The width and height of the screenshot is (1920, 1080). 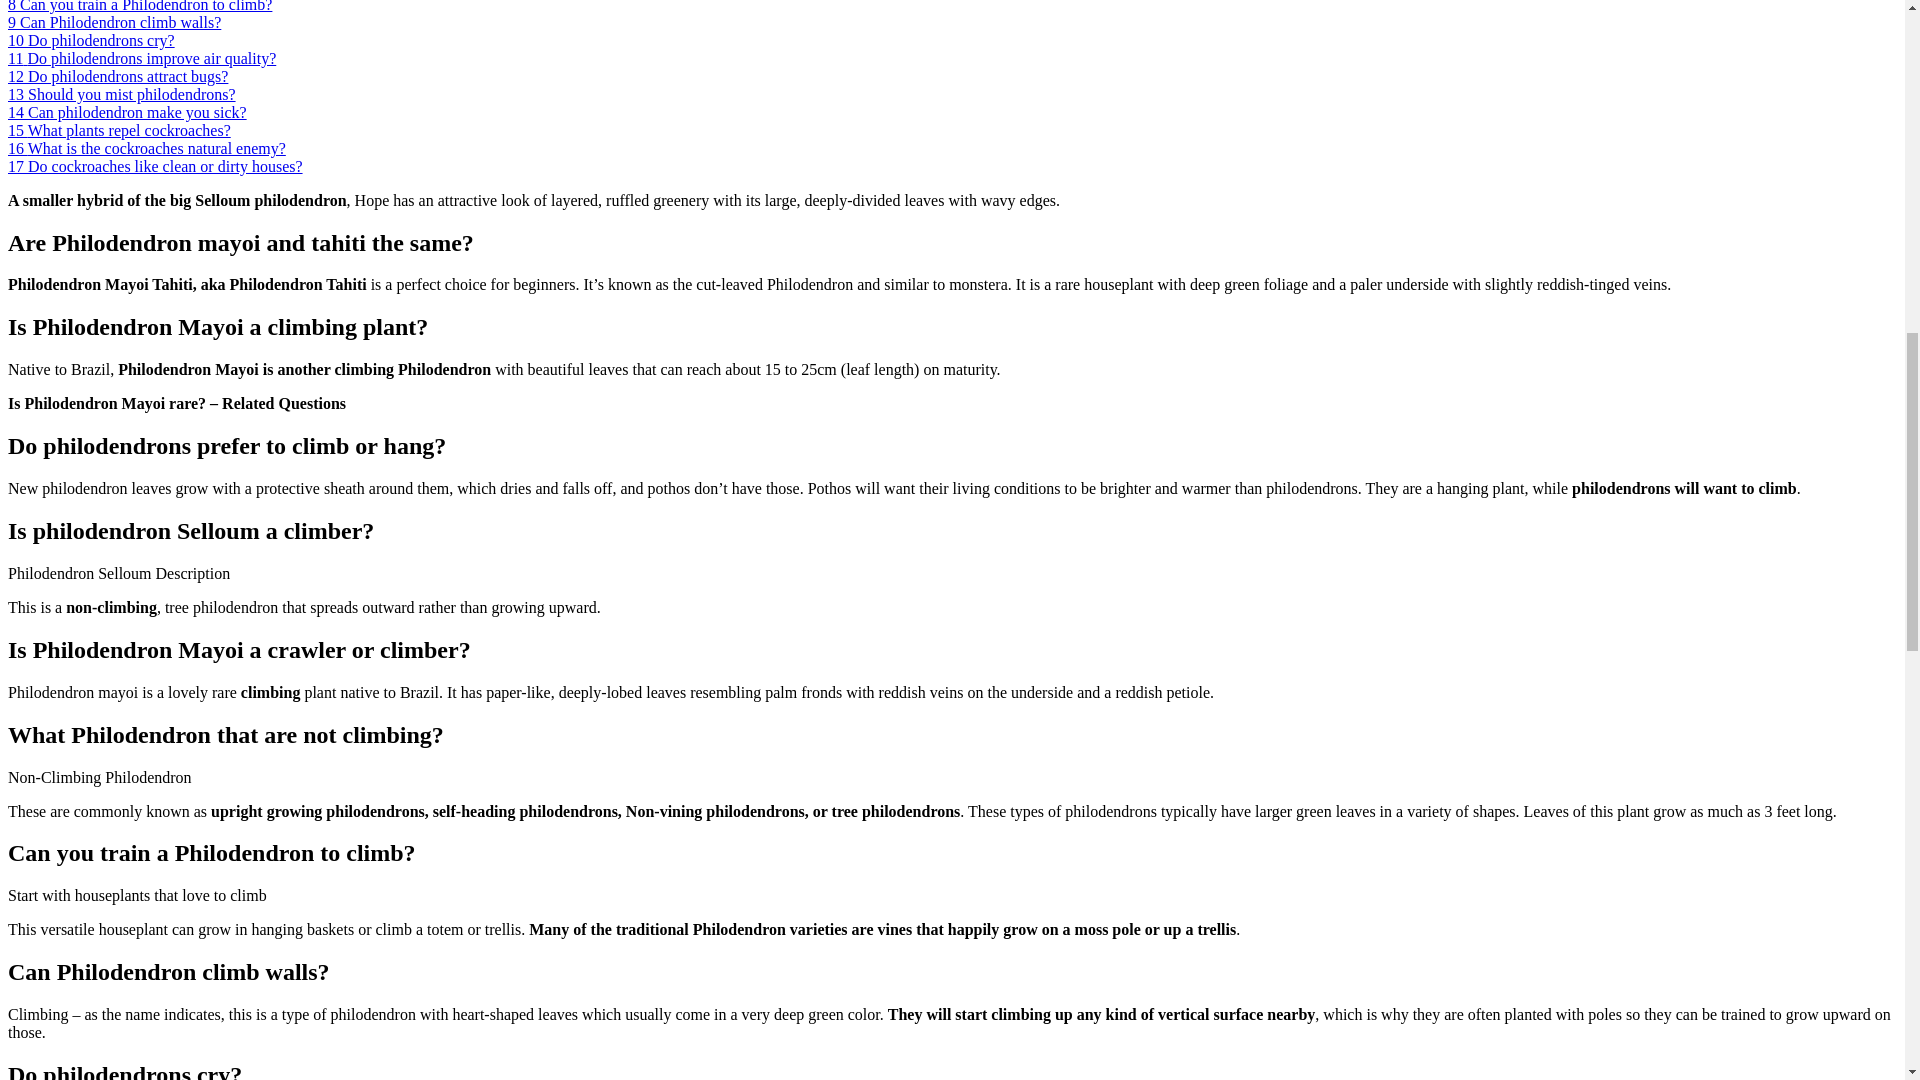 I want to click on 16 What is the cockroaches natural enemy?, so click(x=146, y=148).